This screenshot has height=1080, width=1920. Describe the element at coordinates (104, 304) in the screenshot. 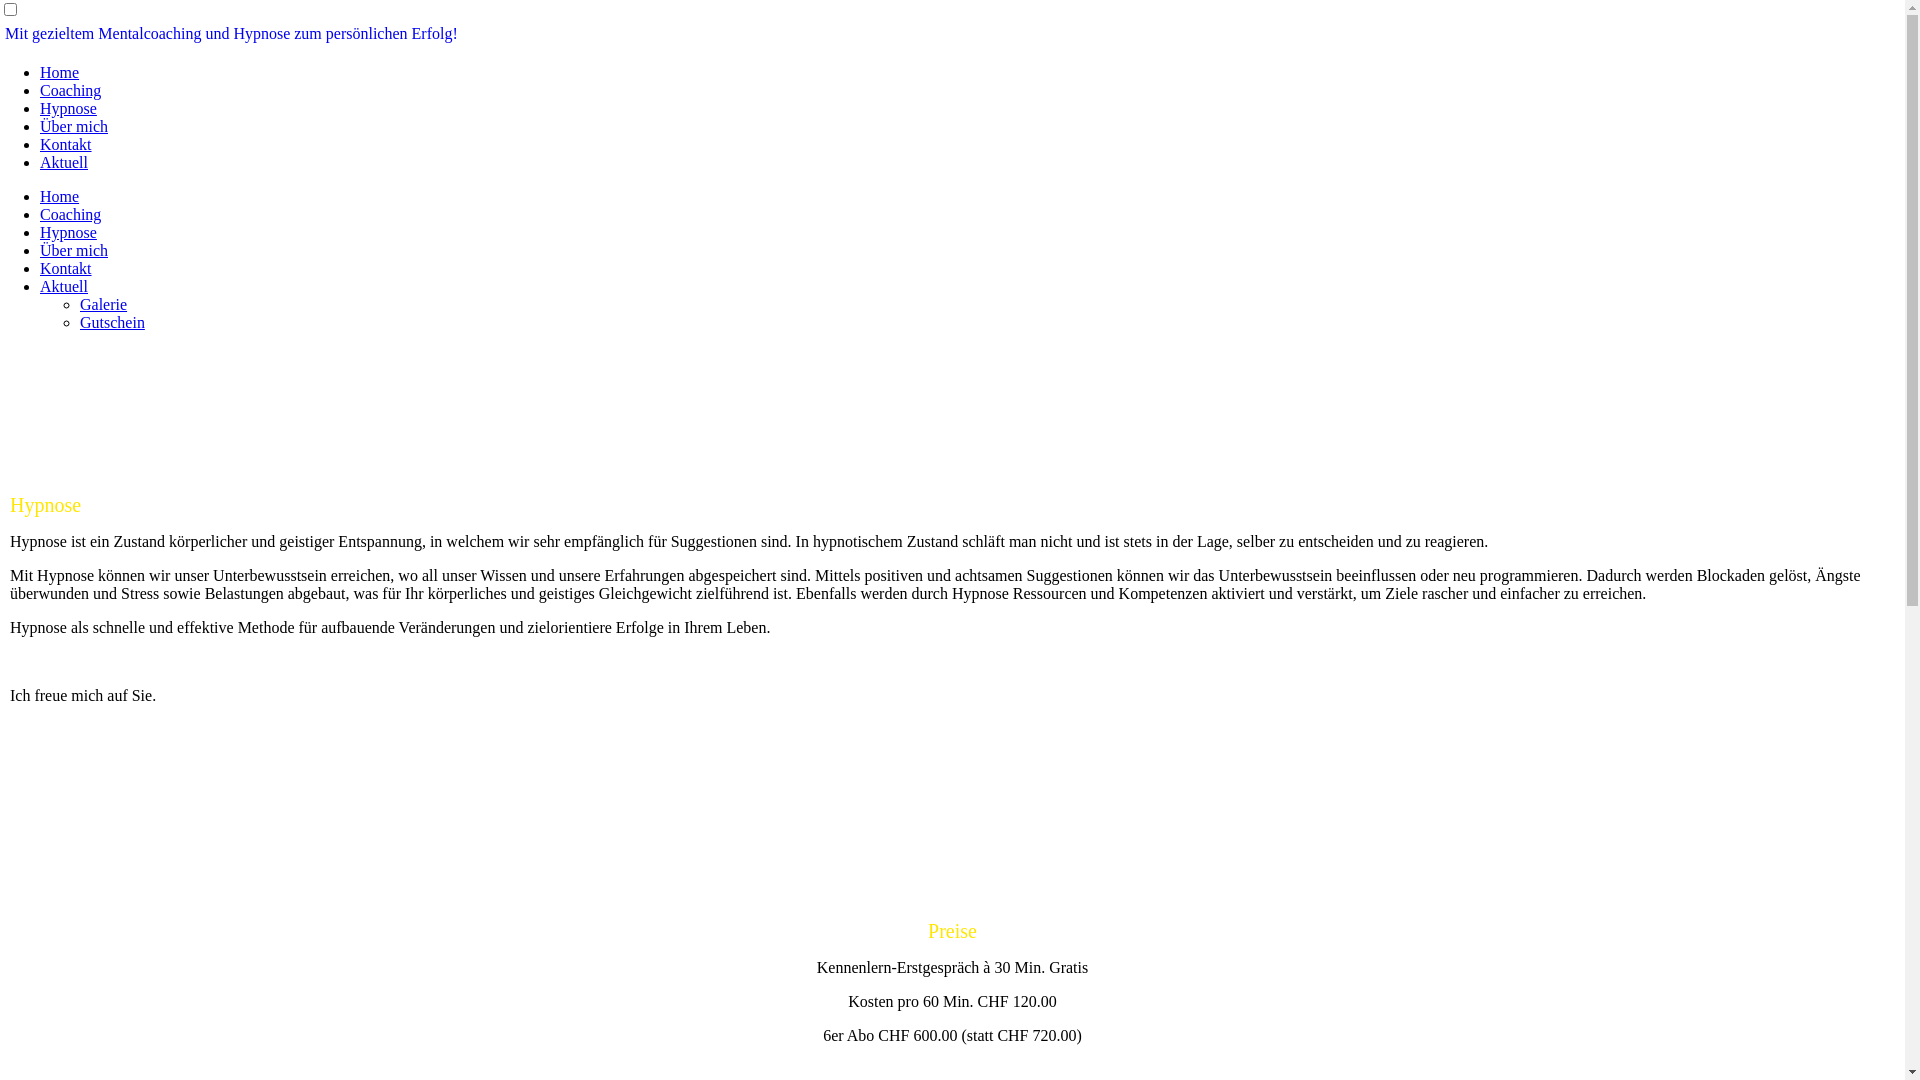

I see `Galerie` at that location.